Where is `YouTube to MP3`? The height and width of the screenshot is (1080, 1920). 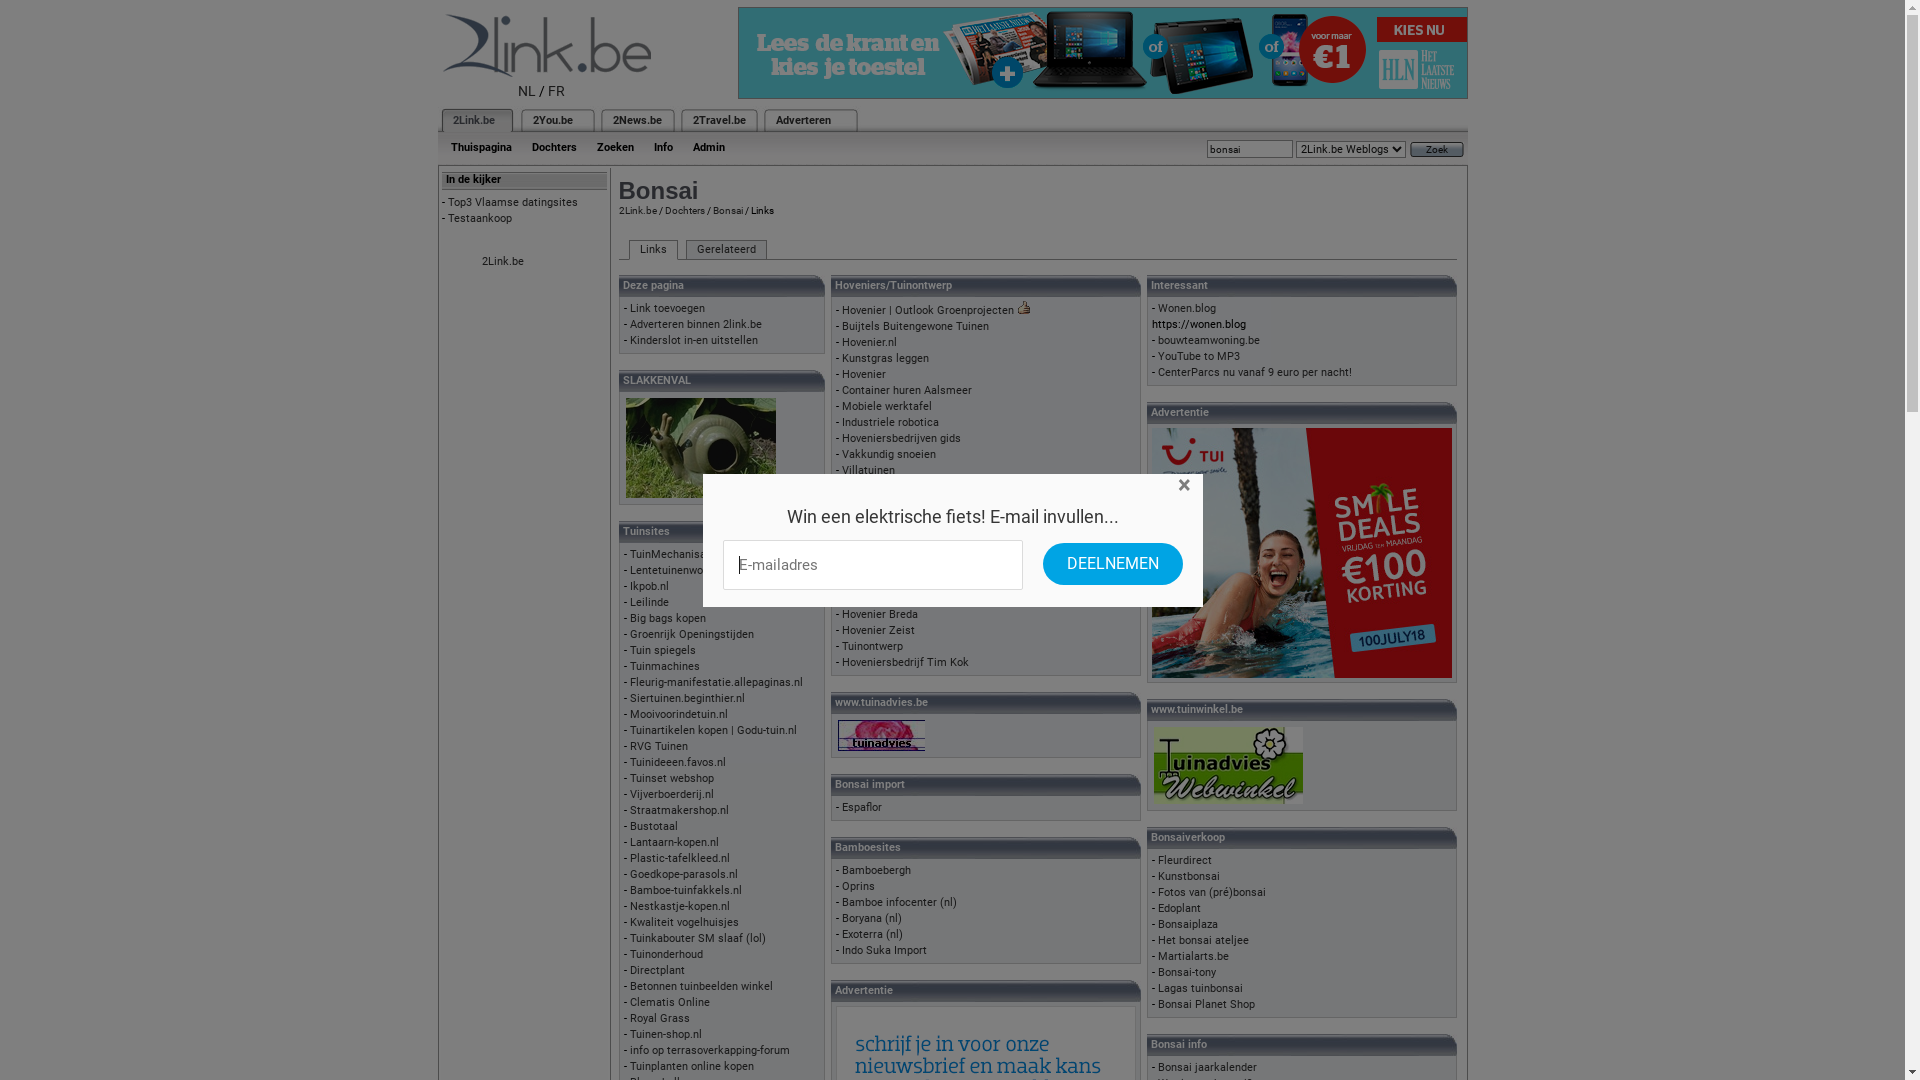 YouTube to MP3 is located at coordinates (1199, 356).